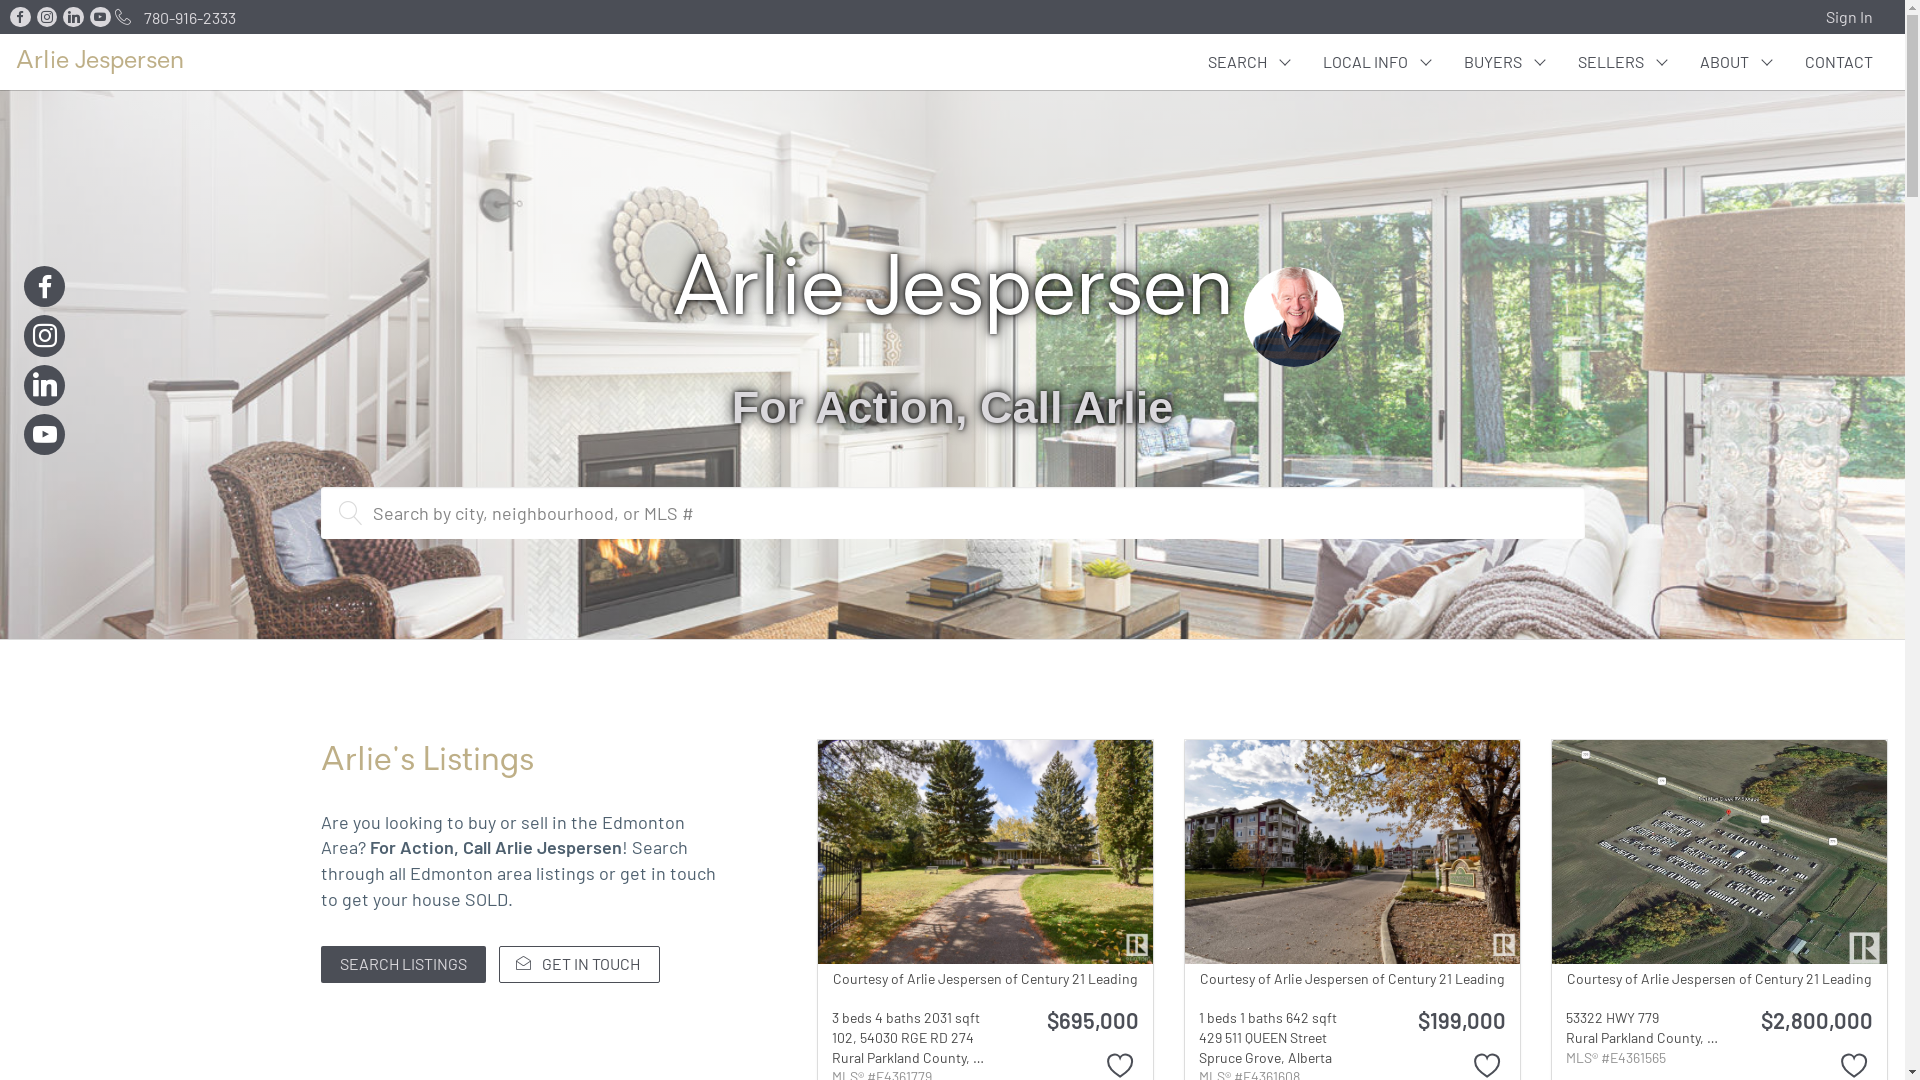  I want to click on SEARCH LISTINGS, so click(402, 964).